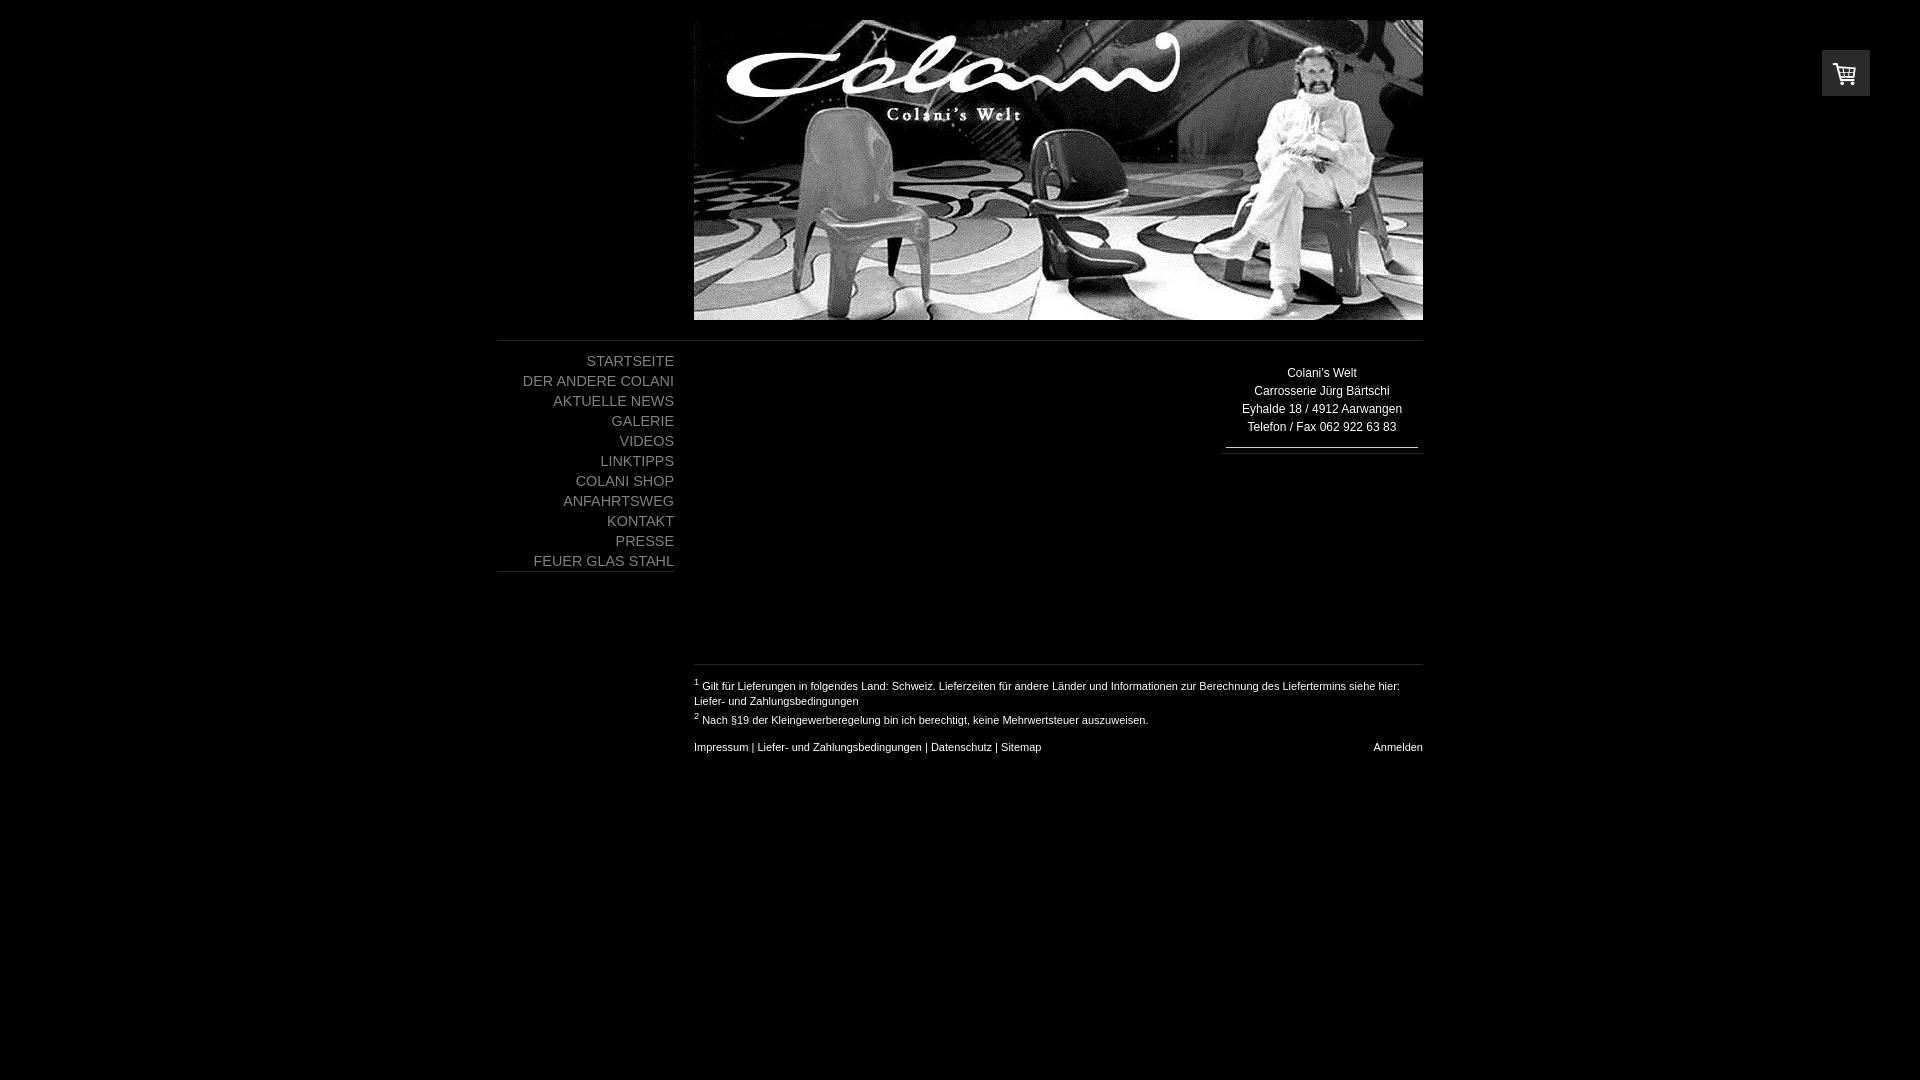 This screenshot has width=1920, height=1080. Describe the element at coordinates (1398, 747) in the screenshot. I see `Anmelden` at that location.